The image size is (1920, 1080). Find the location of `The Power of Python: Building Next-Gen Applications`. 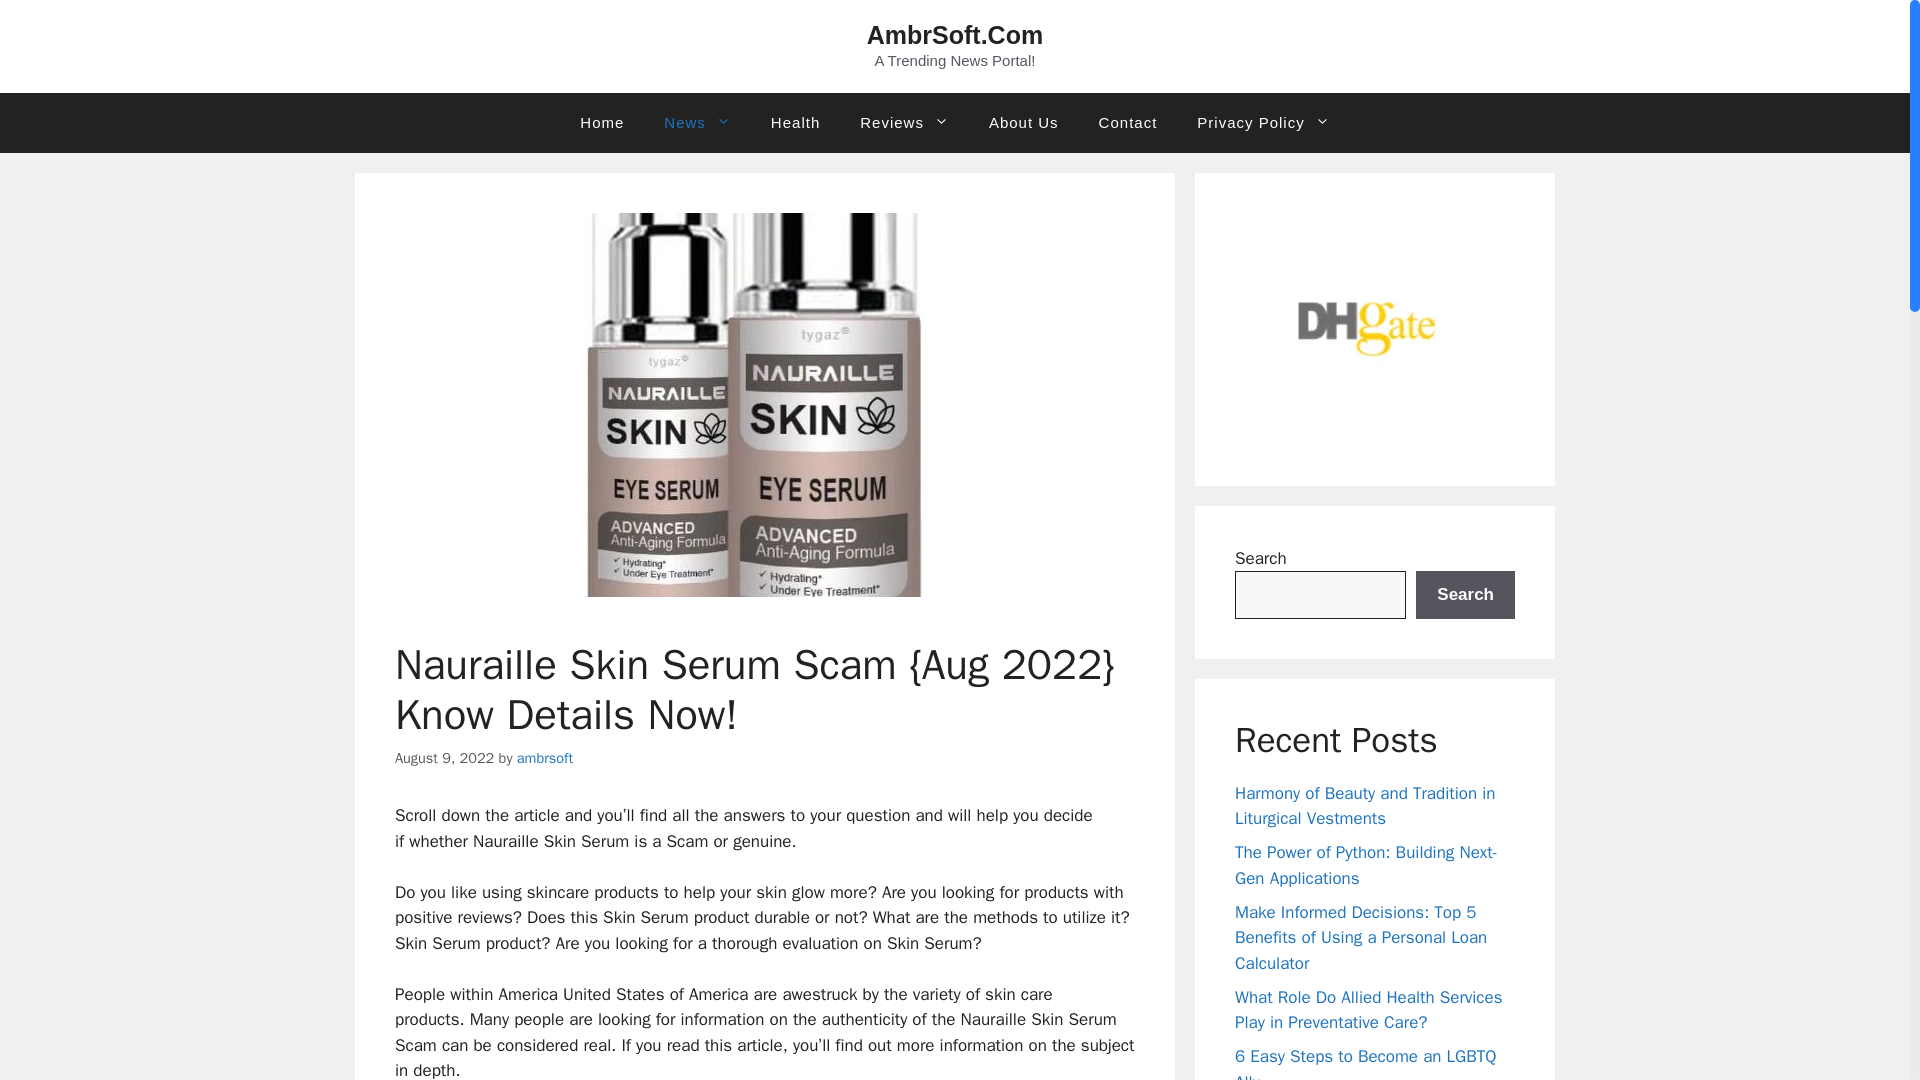

The Power of Python: Building Next-Gen Applications is located at coordinates (1366, 865).